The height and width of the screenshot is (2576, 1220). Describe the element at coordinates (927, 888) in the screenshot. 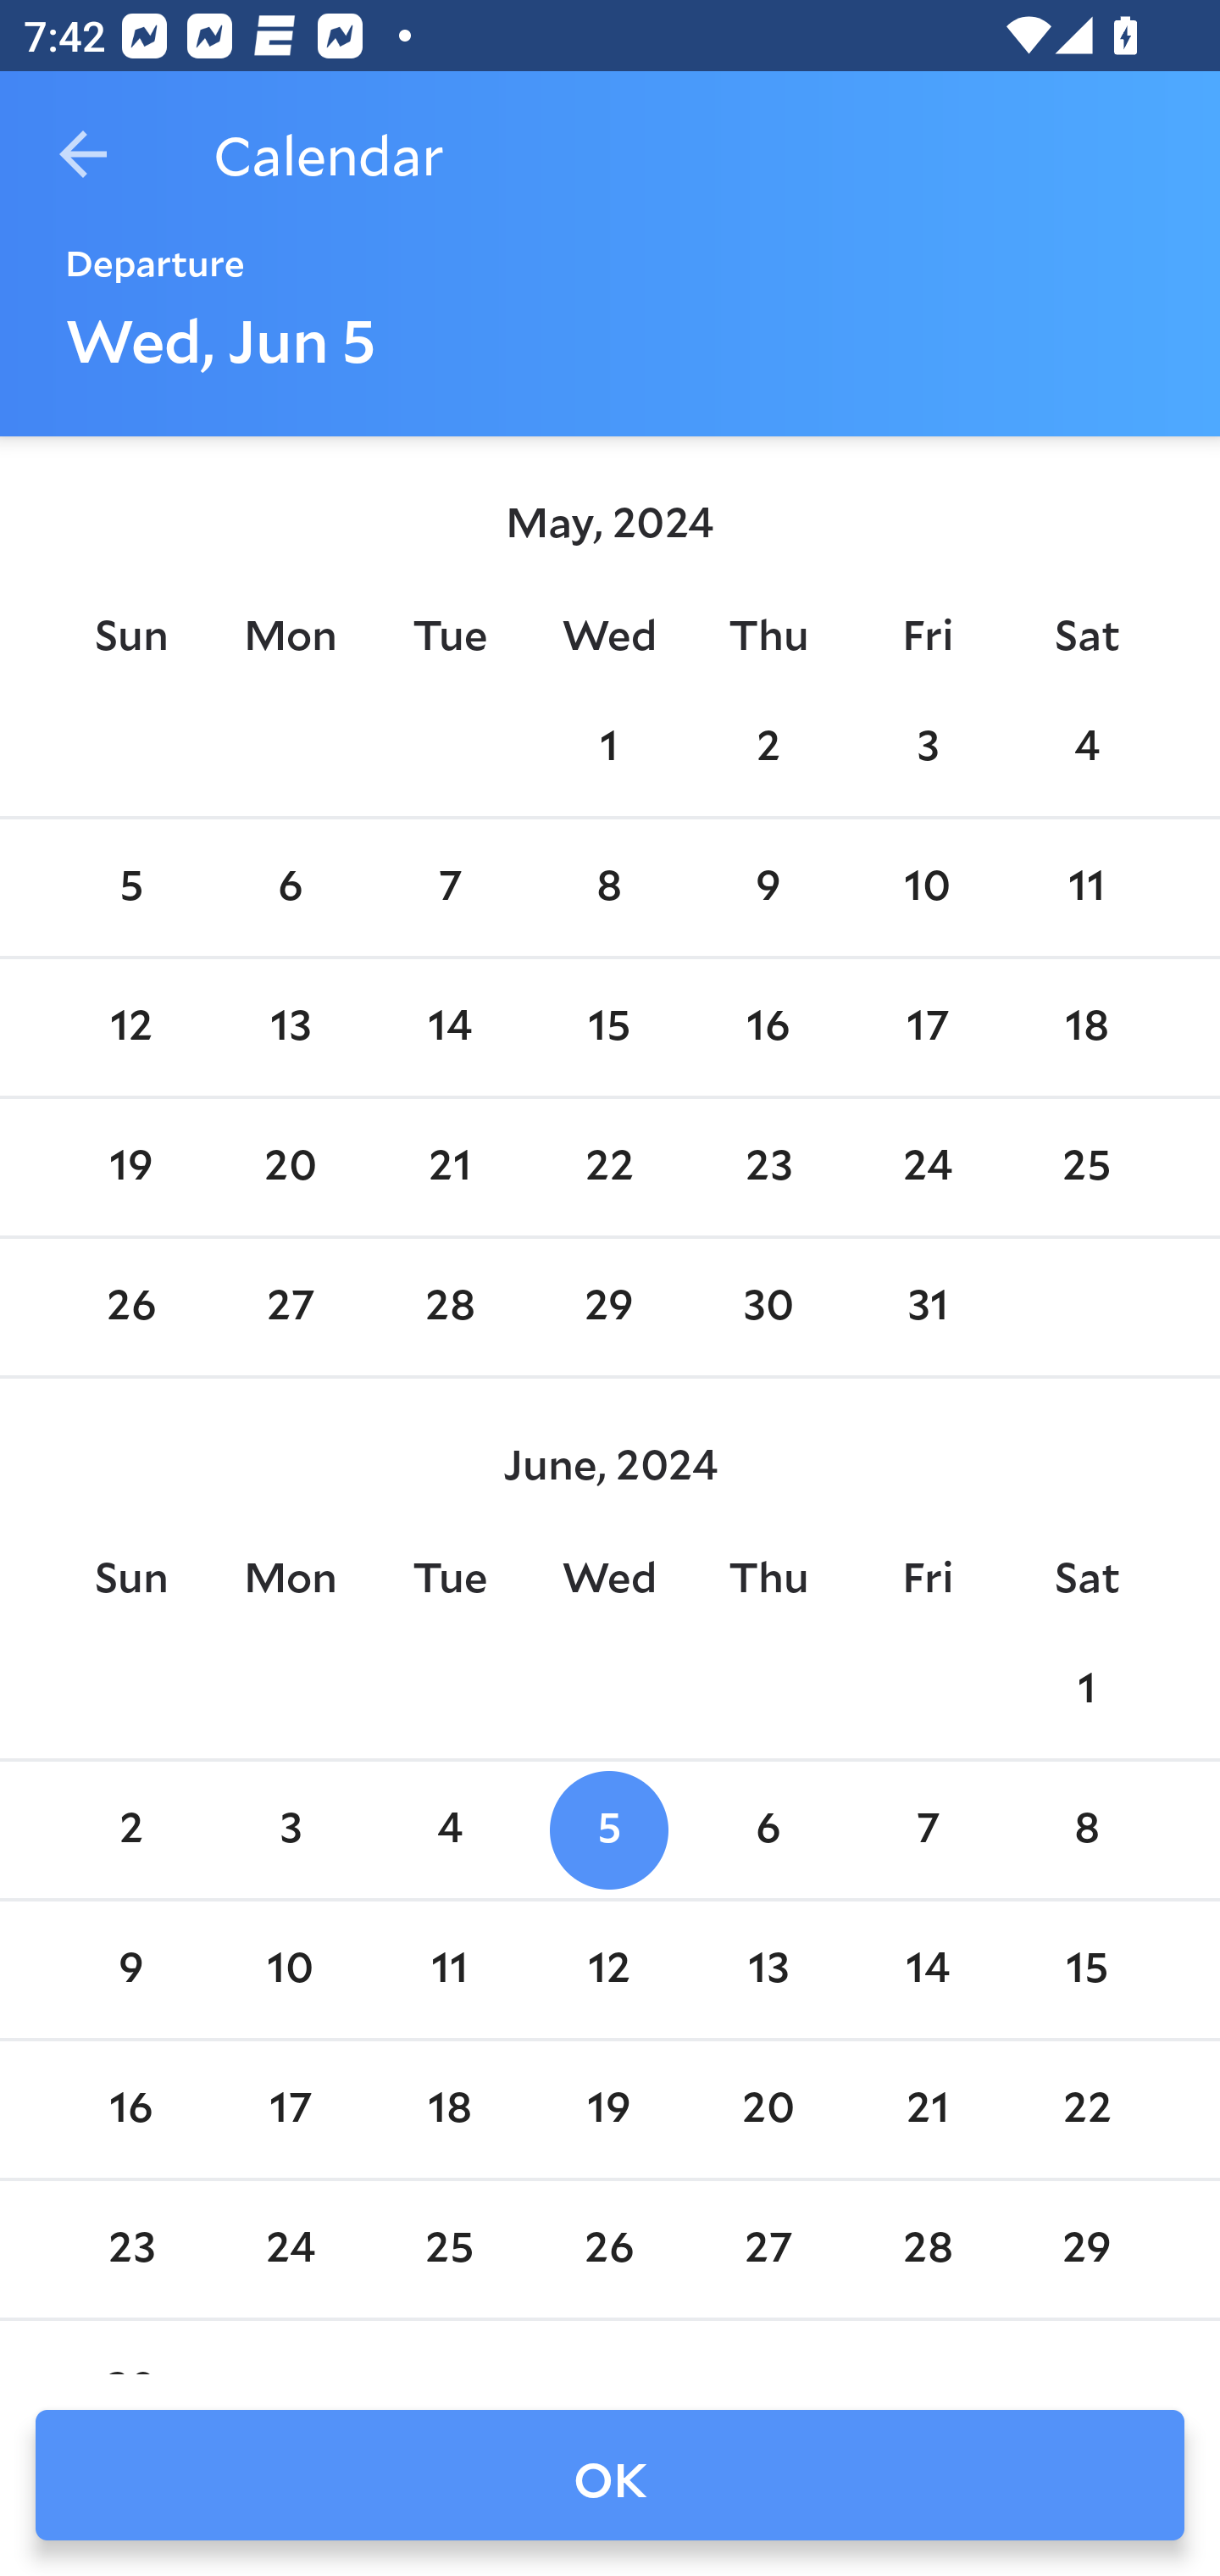

I see `10` at that location.